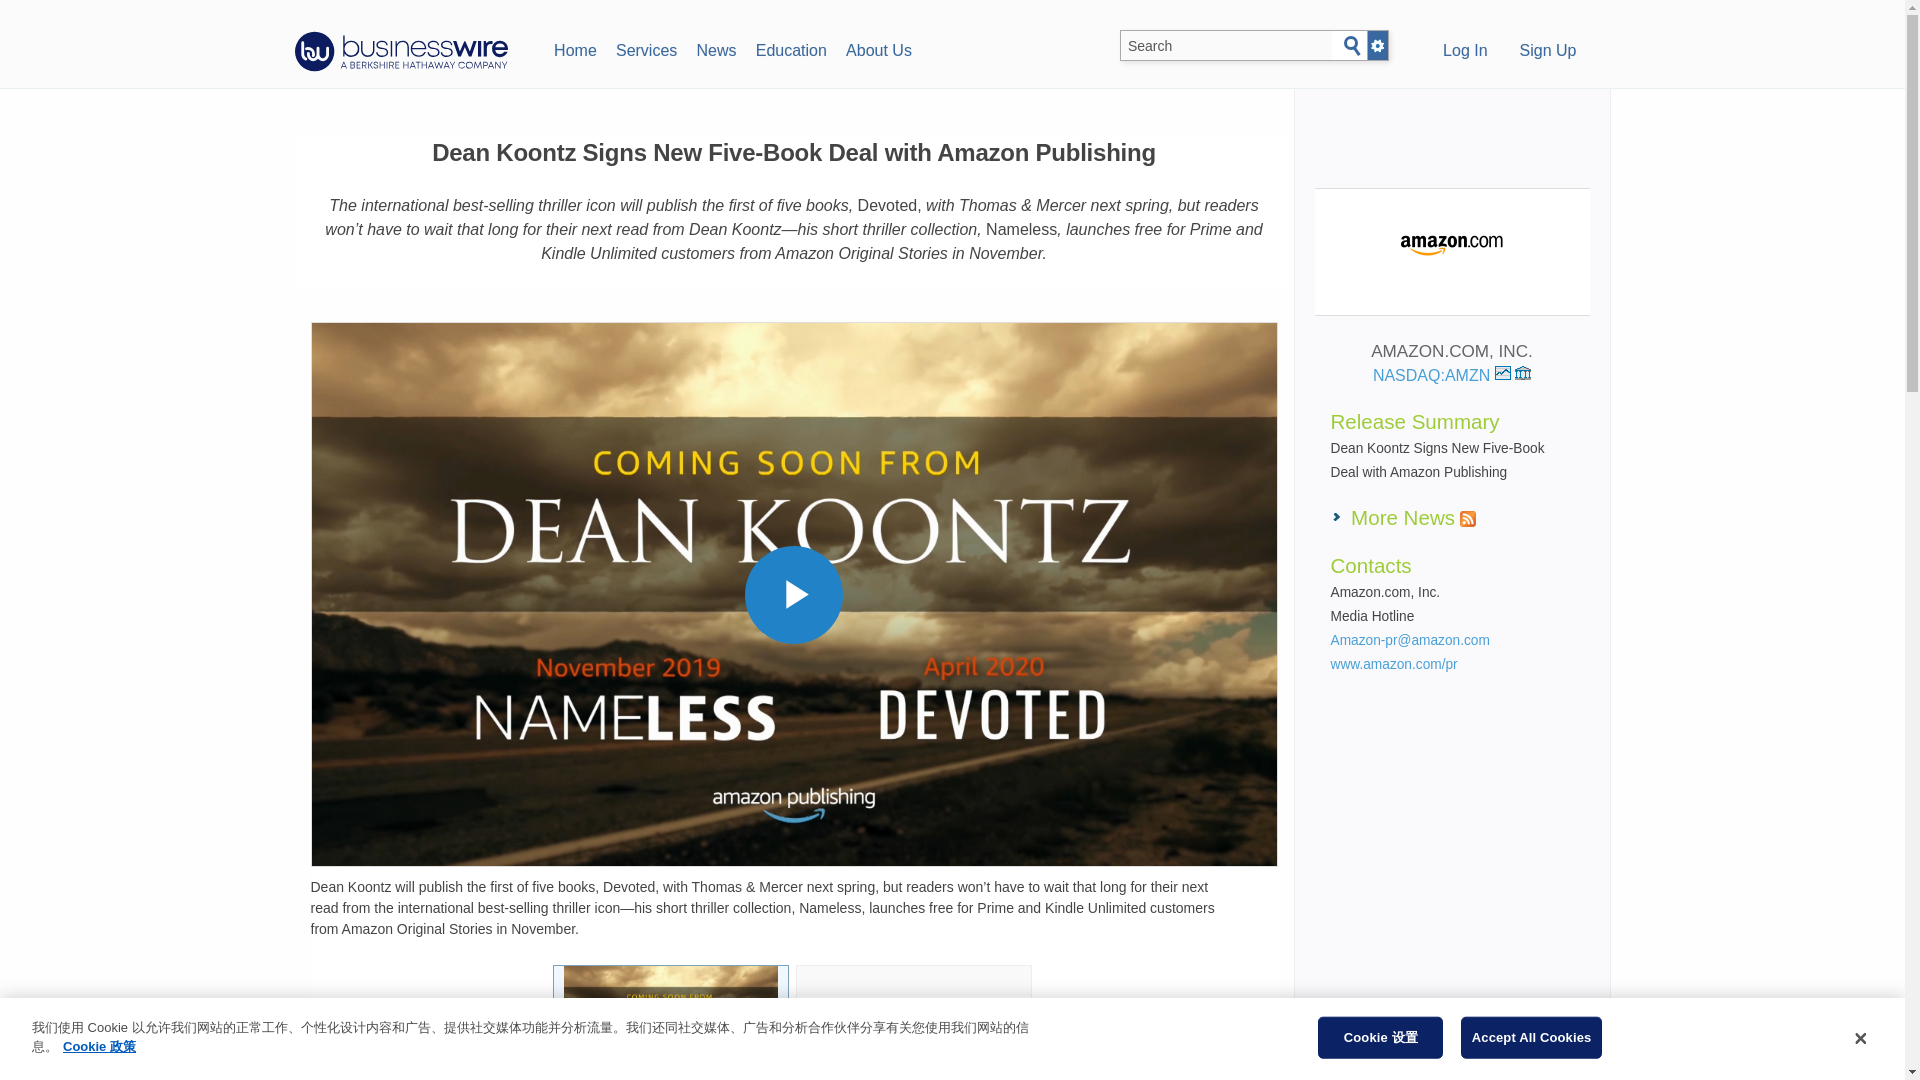 The width and height of the screenshot is (1920, 1080). What do you see at coordinates (793, 594) in the screenshot?
I see `Play Video` at bounding box center [793, 594].